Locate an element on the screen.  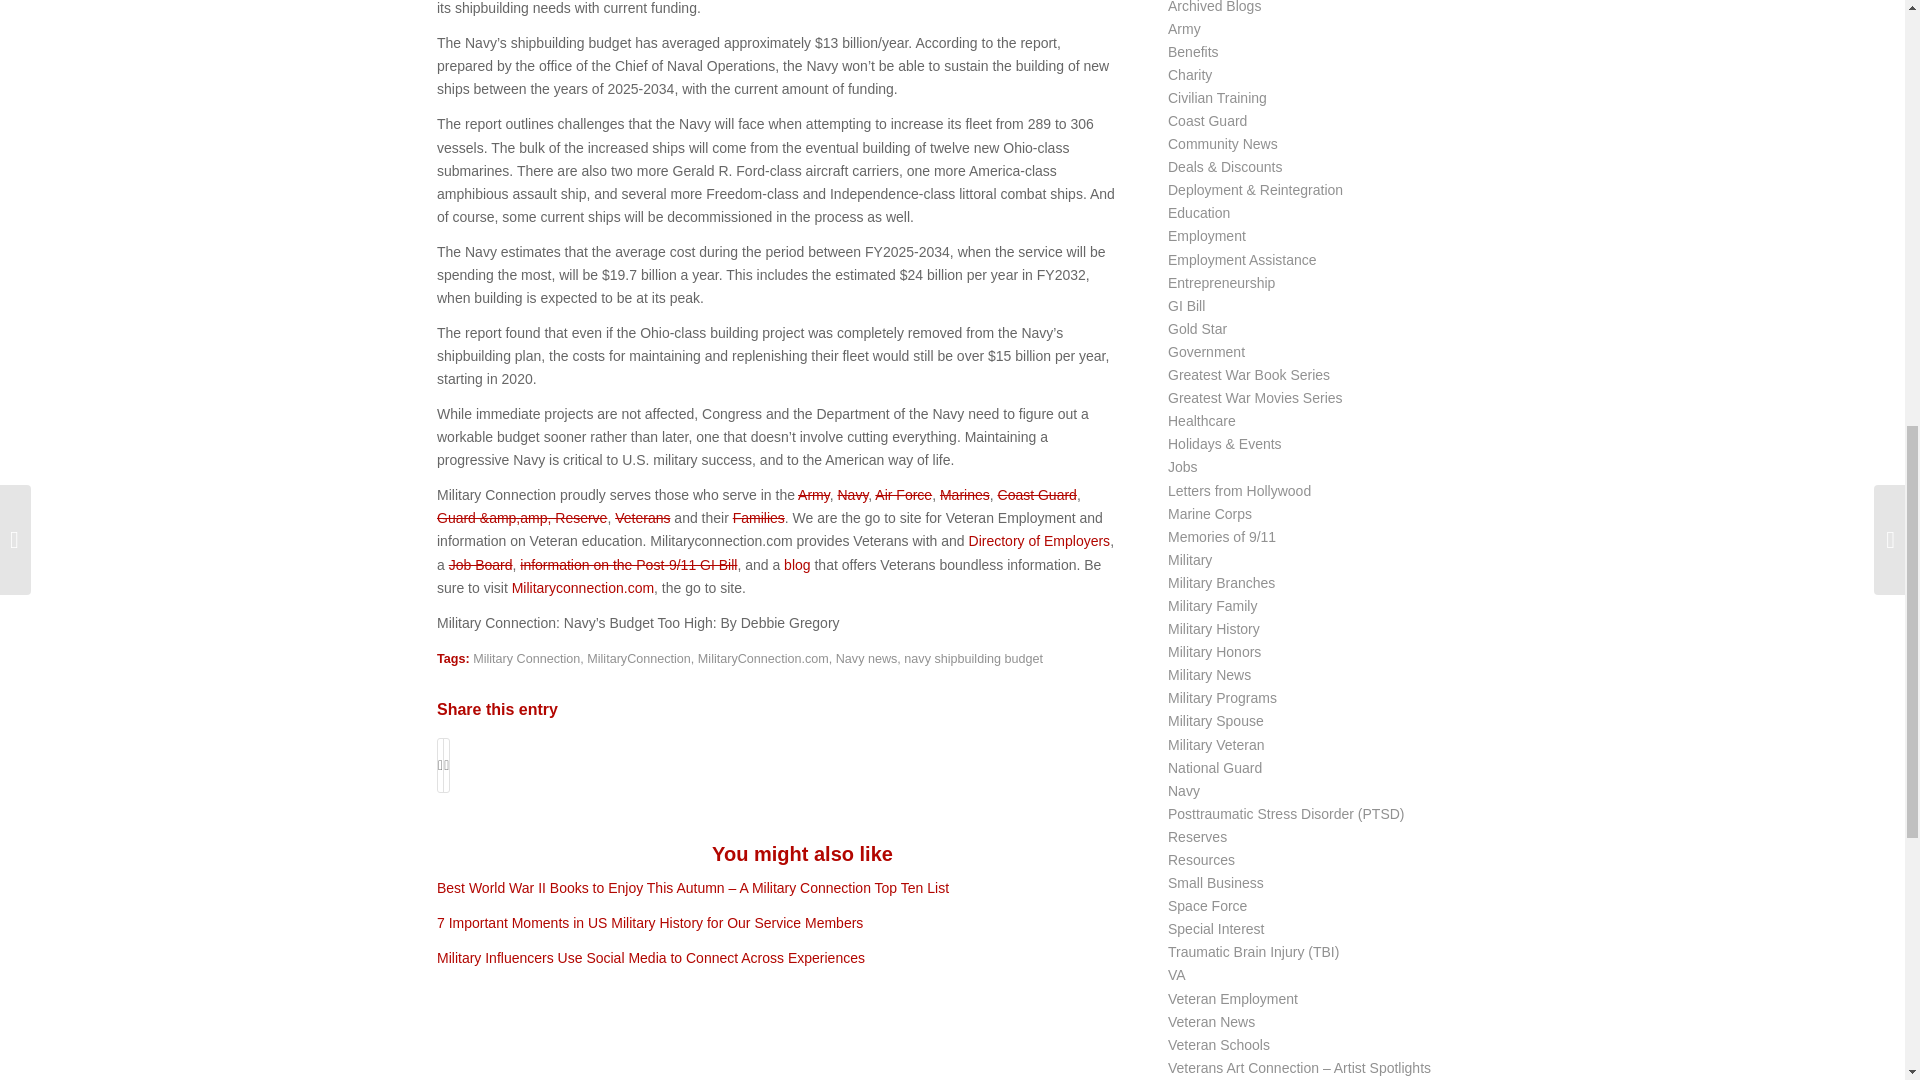
Marines is located at coordinates (965, 495).